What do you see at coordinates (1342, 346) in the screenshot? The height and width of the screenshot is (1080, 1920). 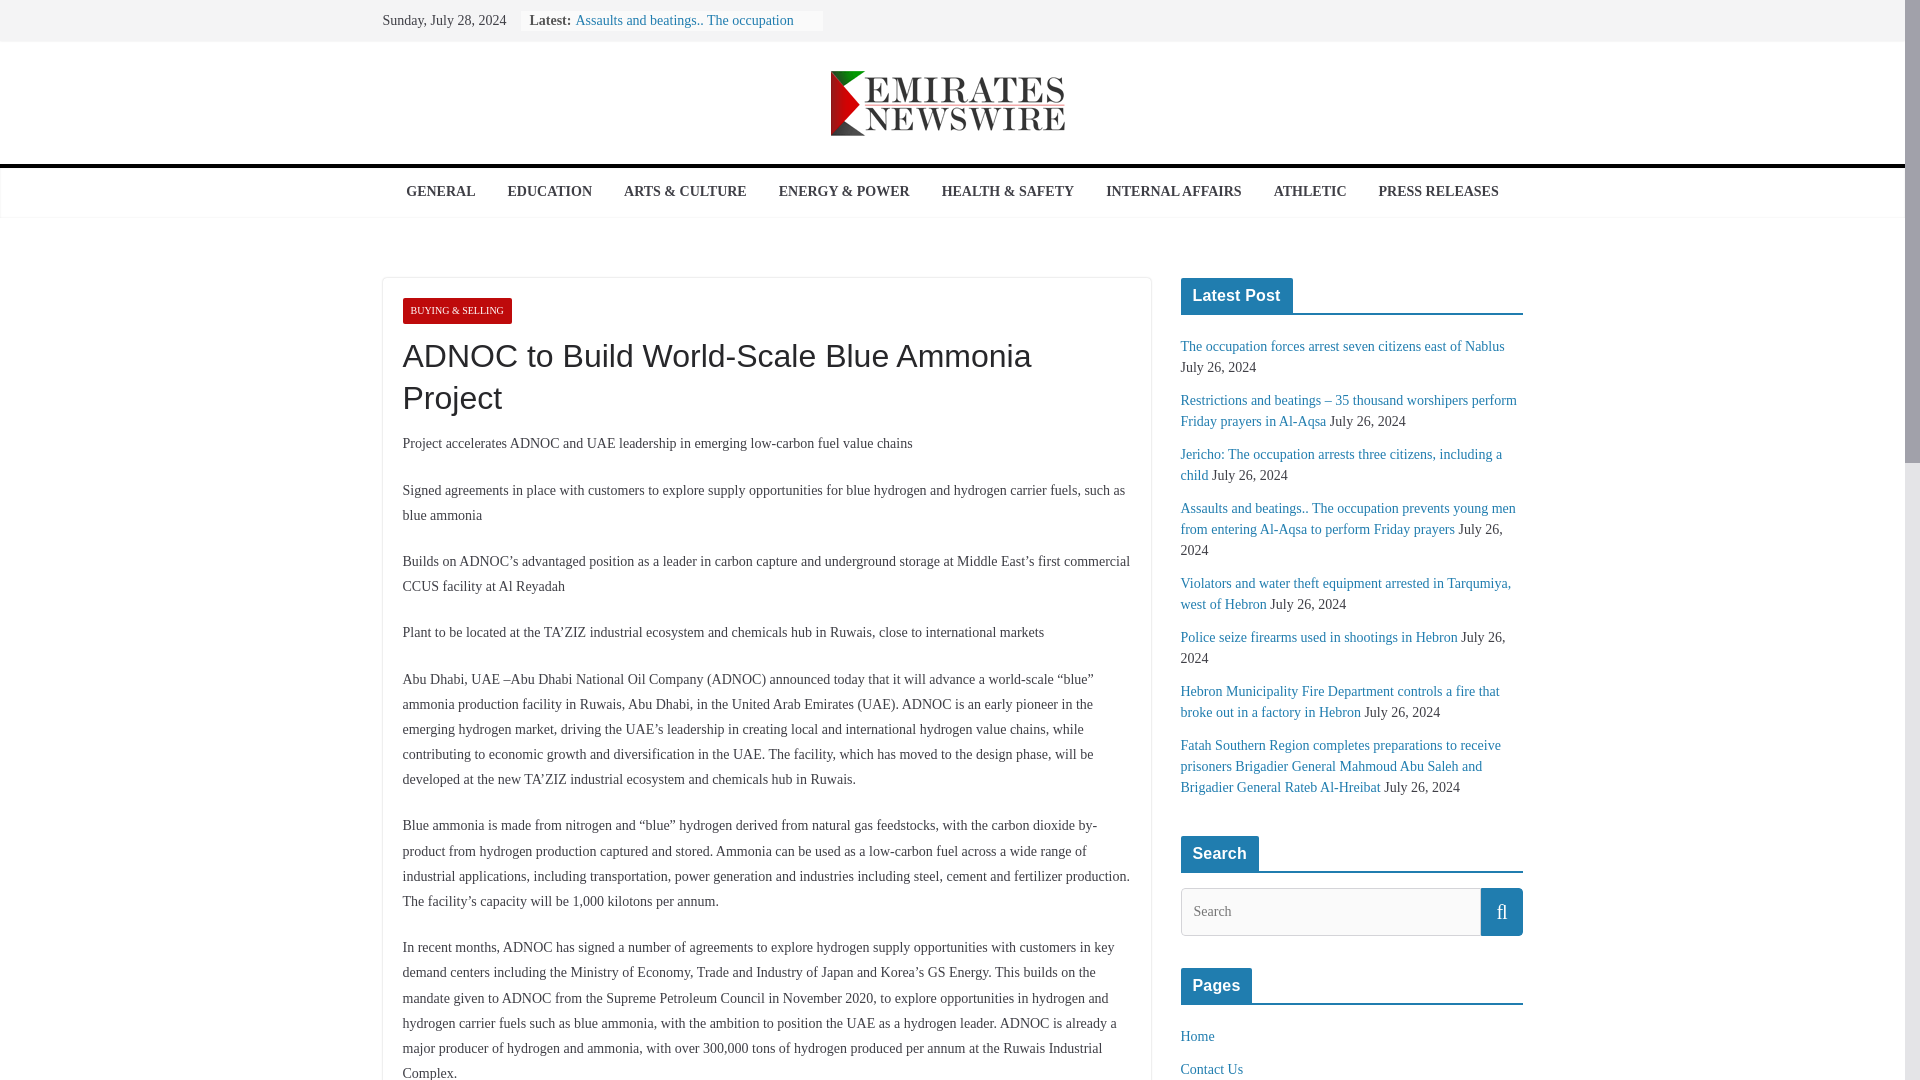 I see `The occupation forces arrest seven citizens east of Nablus` at bounding box center [1342, 346].